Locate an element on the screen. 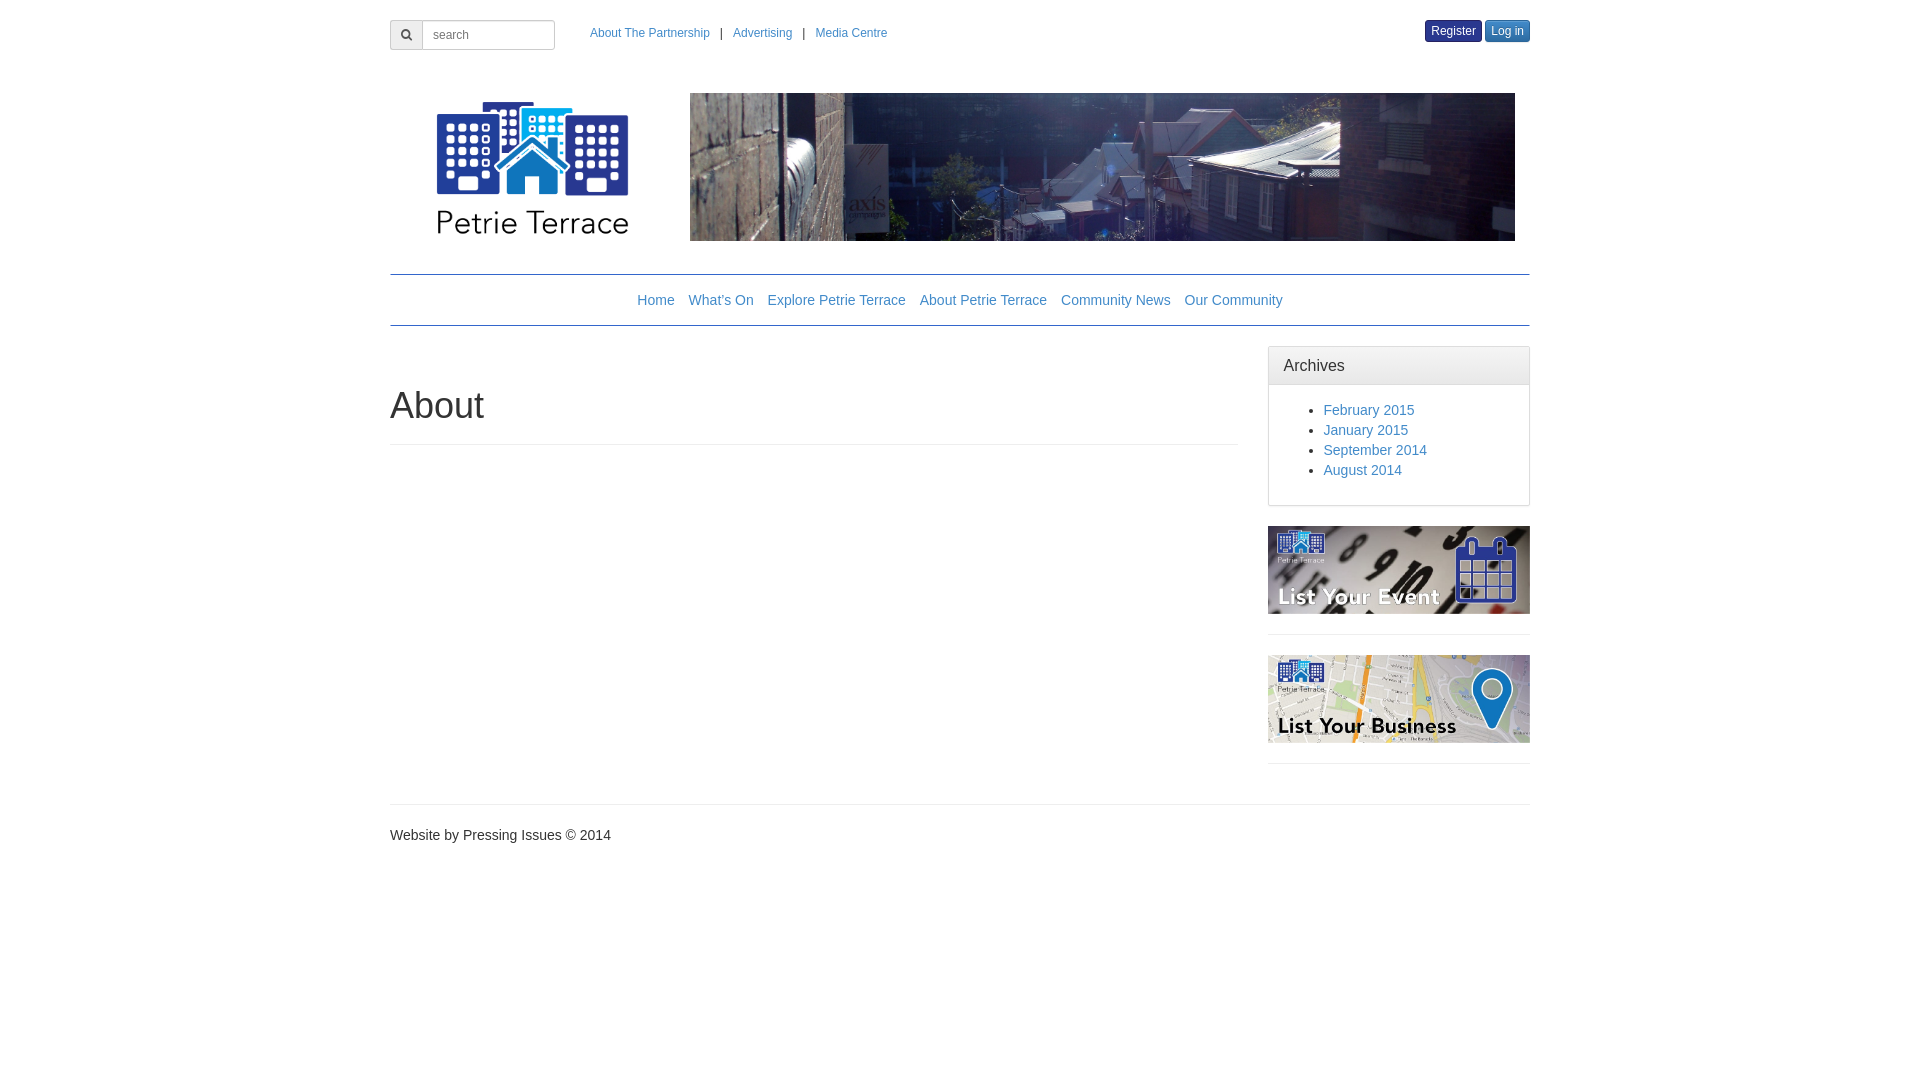  January 2015 is located at coordinates (1366, 430).